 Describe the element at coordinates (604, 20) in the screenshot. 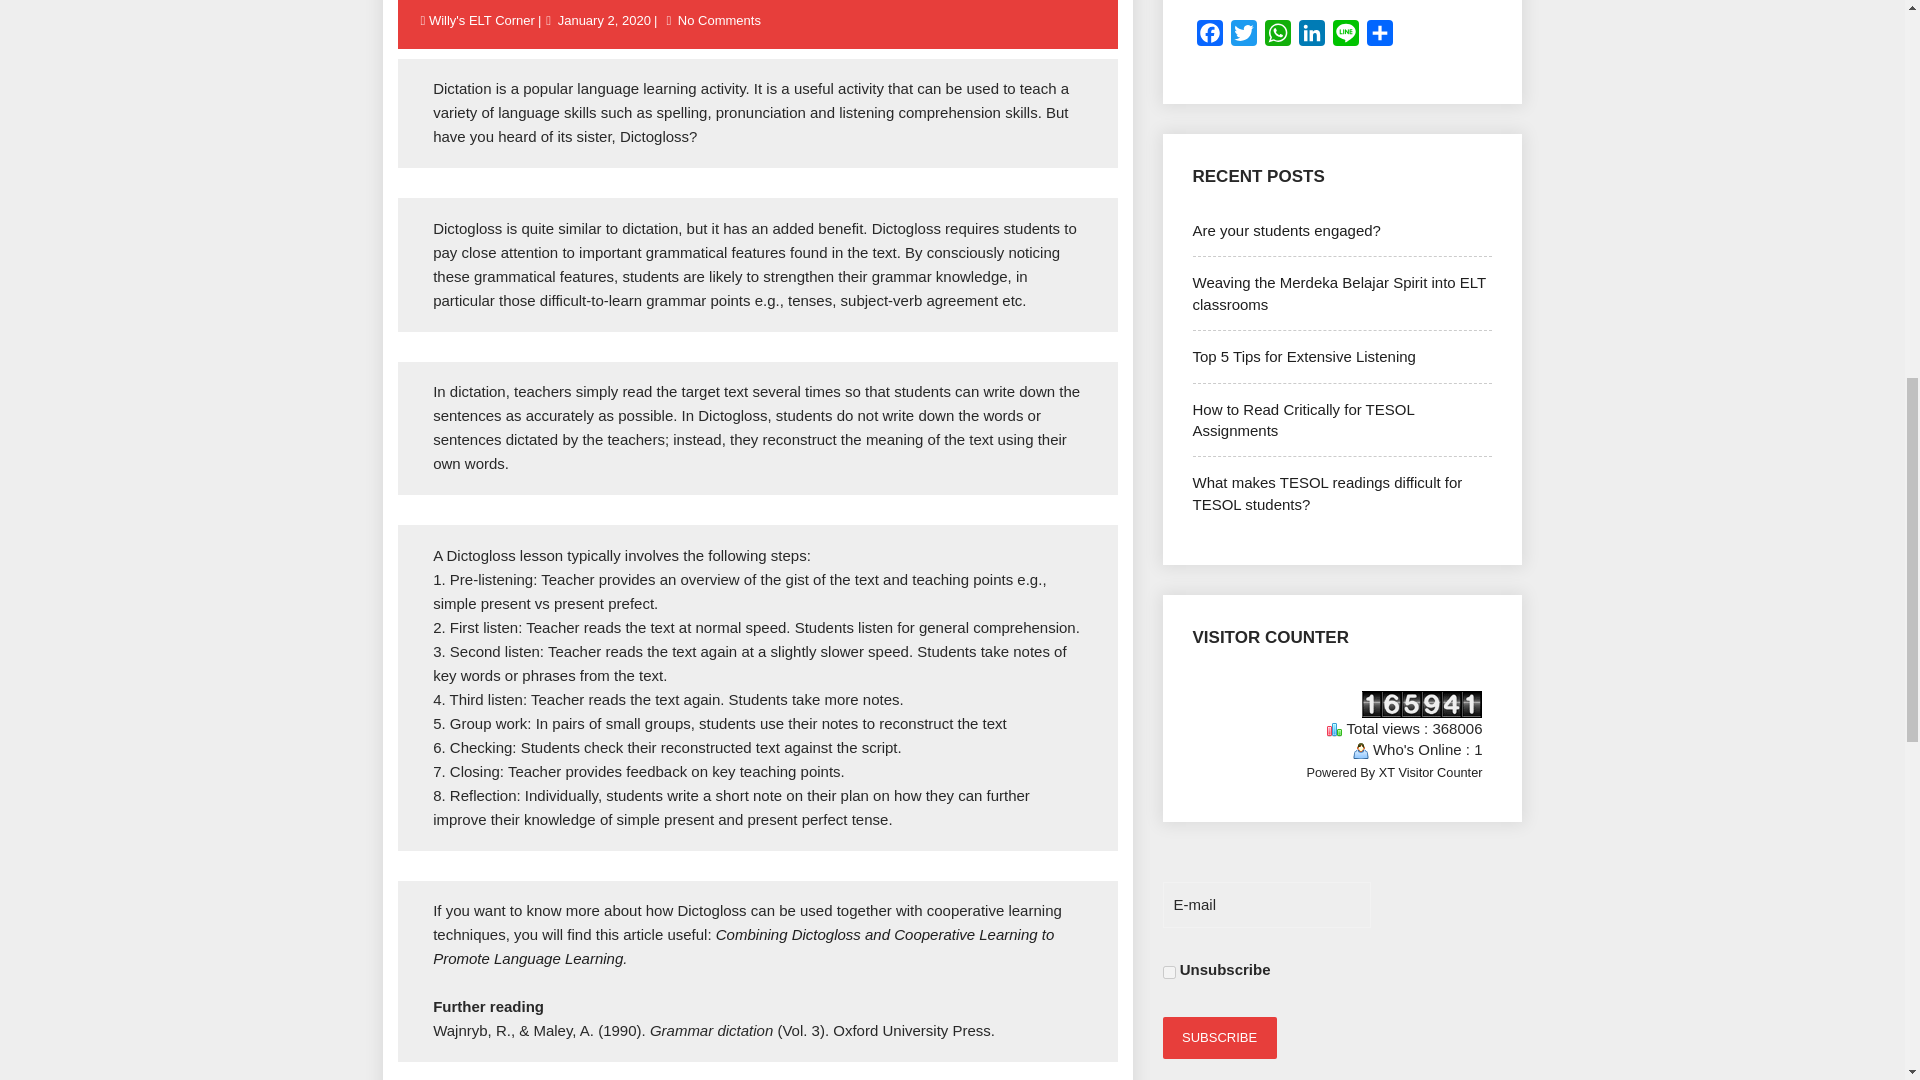

I see `January 2, 2020` at that location.